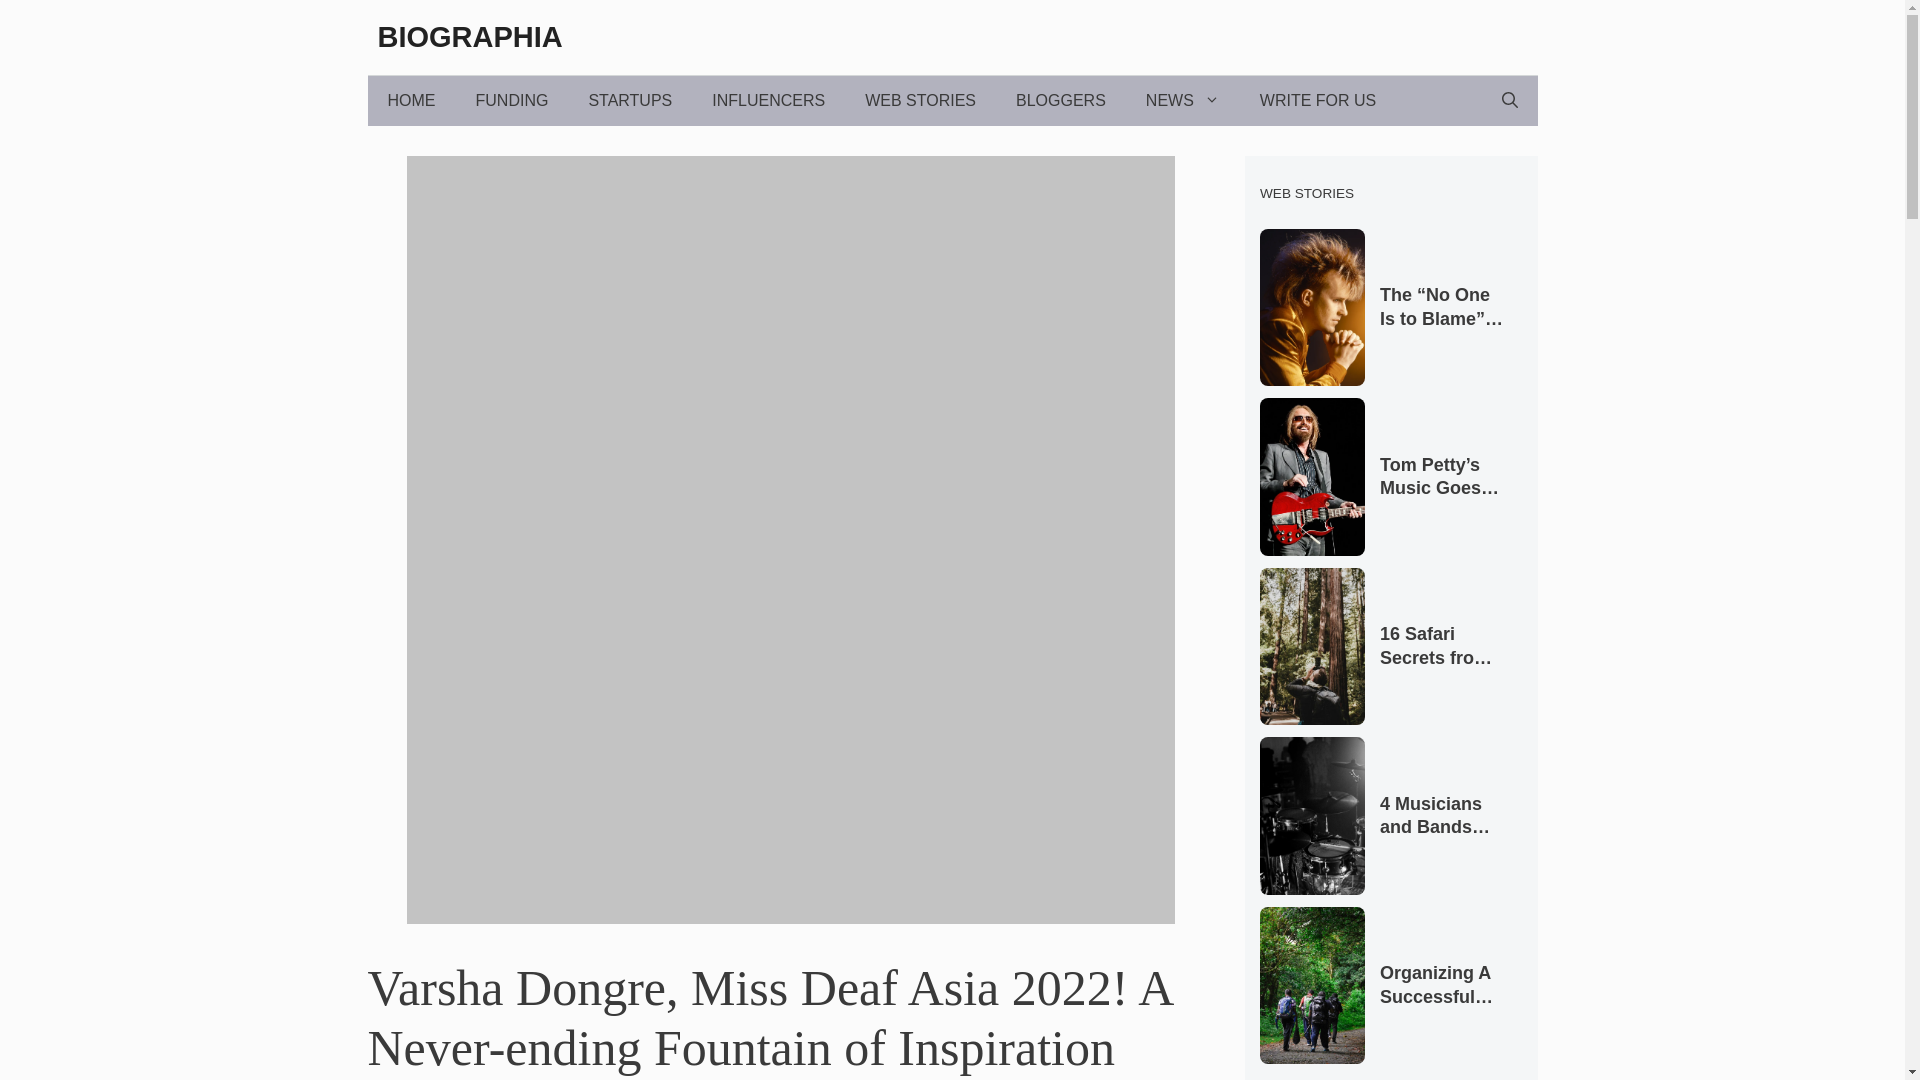 Image resolution: width=1920 pixels, height=1080 pixels. Describe the element at coordinates (470, 36) in the screenshot. I see `BIOGRAPHIA` at that location.